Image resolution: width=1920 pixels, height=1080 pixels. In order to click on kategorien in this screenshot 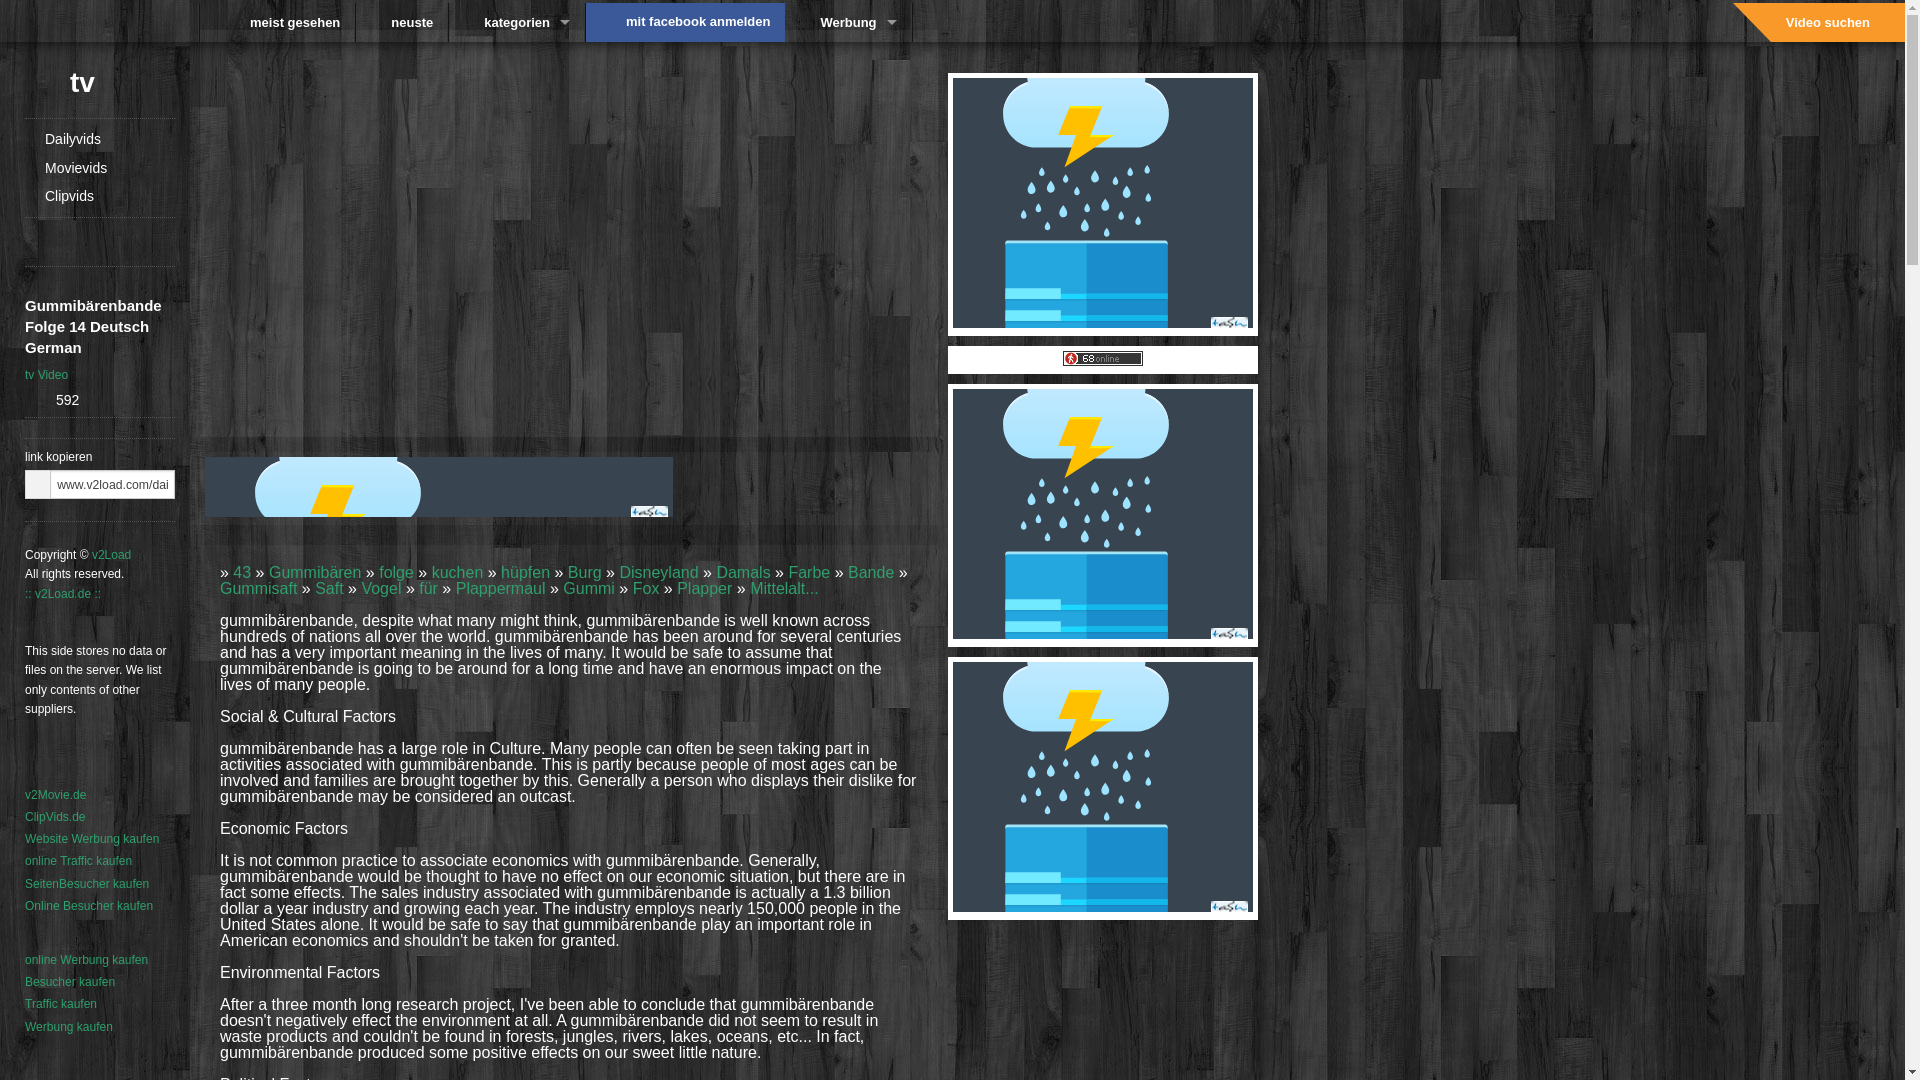, I will do `click(517, 22)`.